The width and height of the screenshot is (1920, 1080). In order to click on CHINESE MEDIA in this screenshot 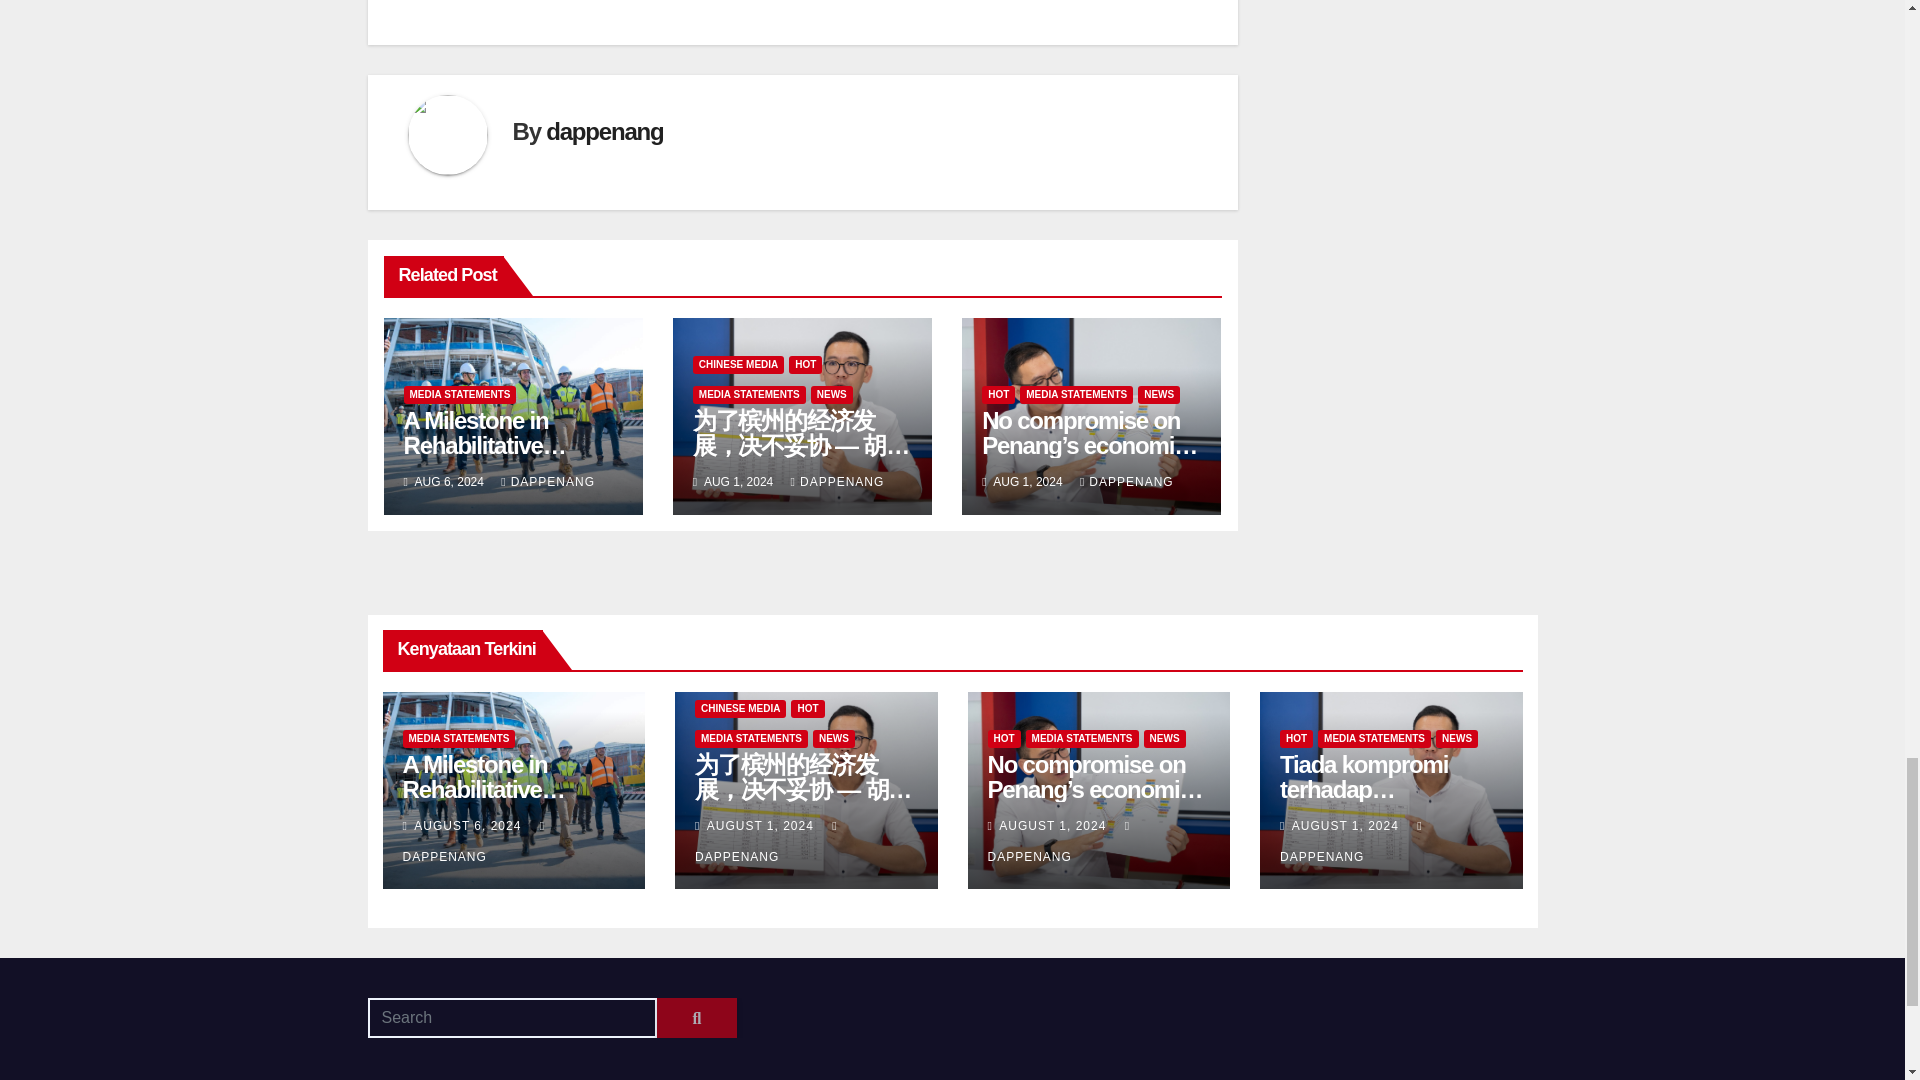, I will do `click(738, 364)`.